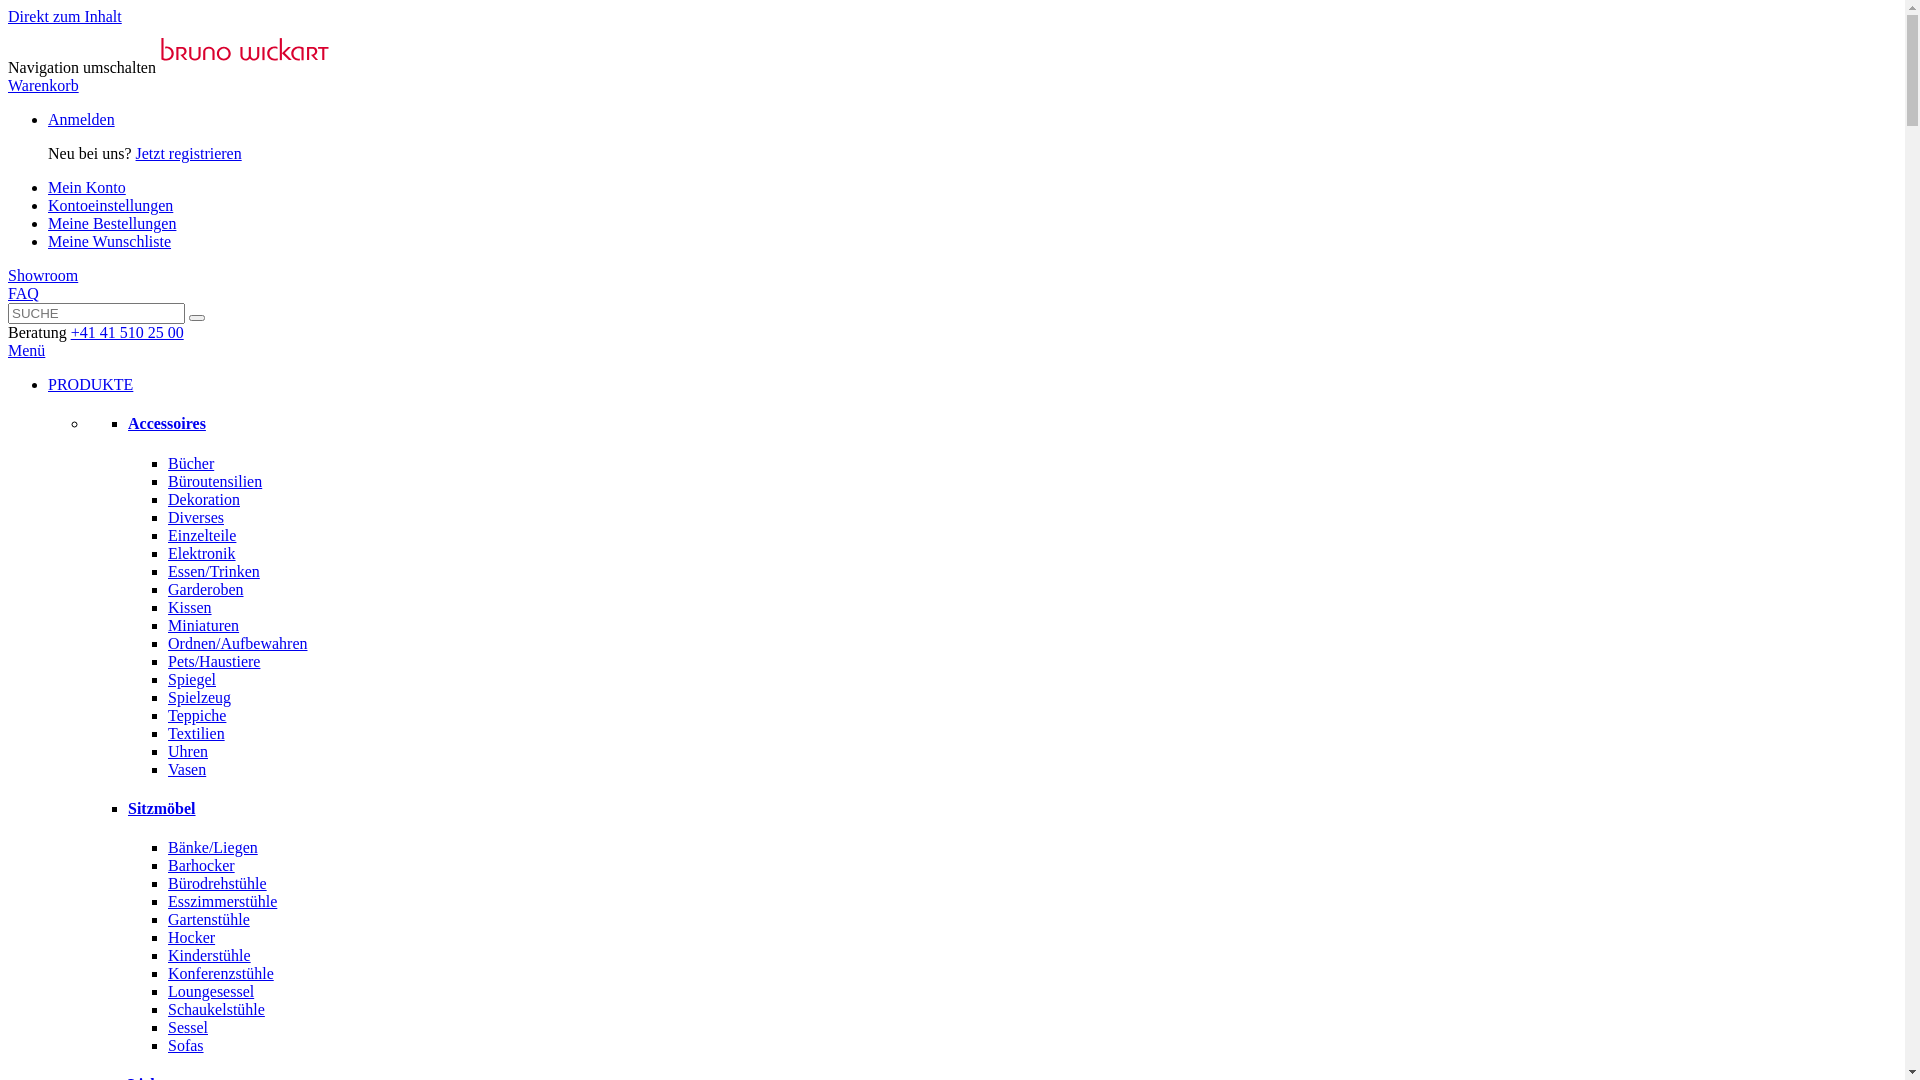  I want to click on +41 41 510 25 00, so click(128, 332).